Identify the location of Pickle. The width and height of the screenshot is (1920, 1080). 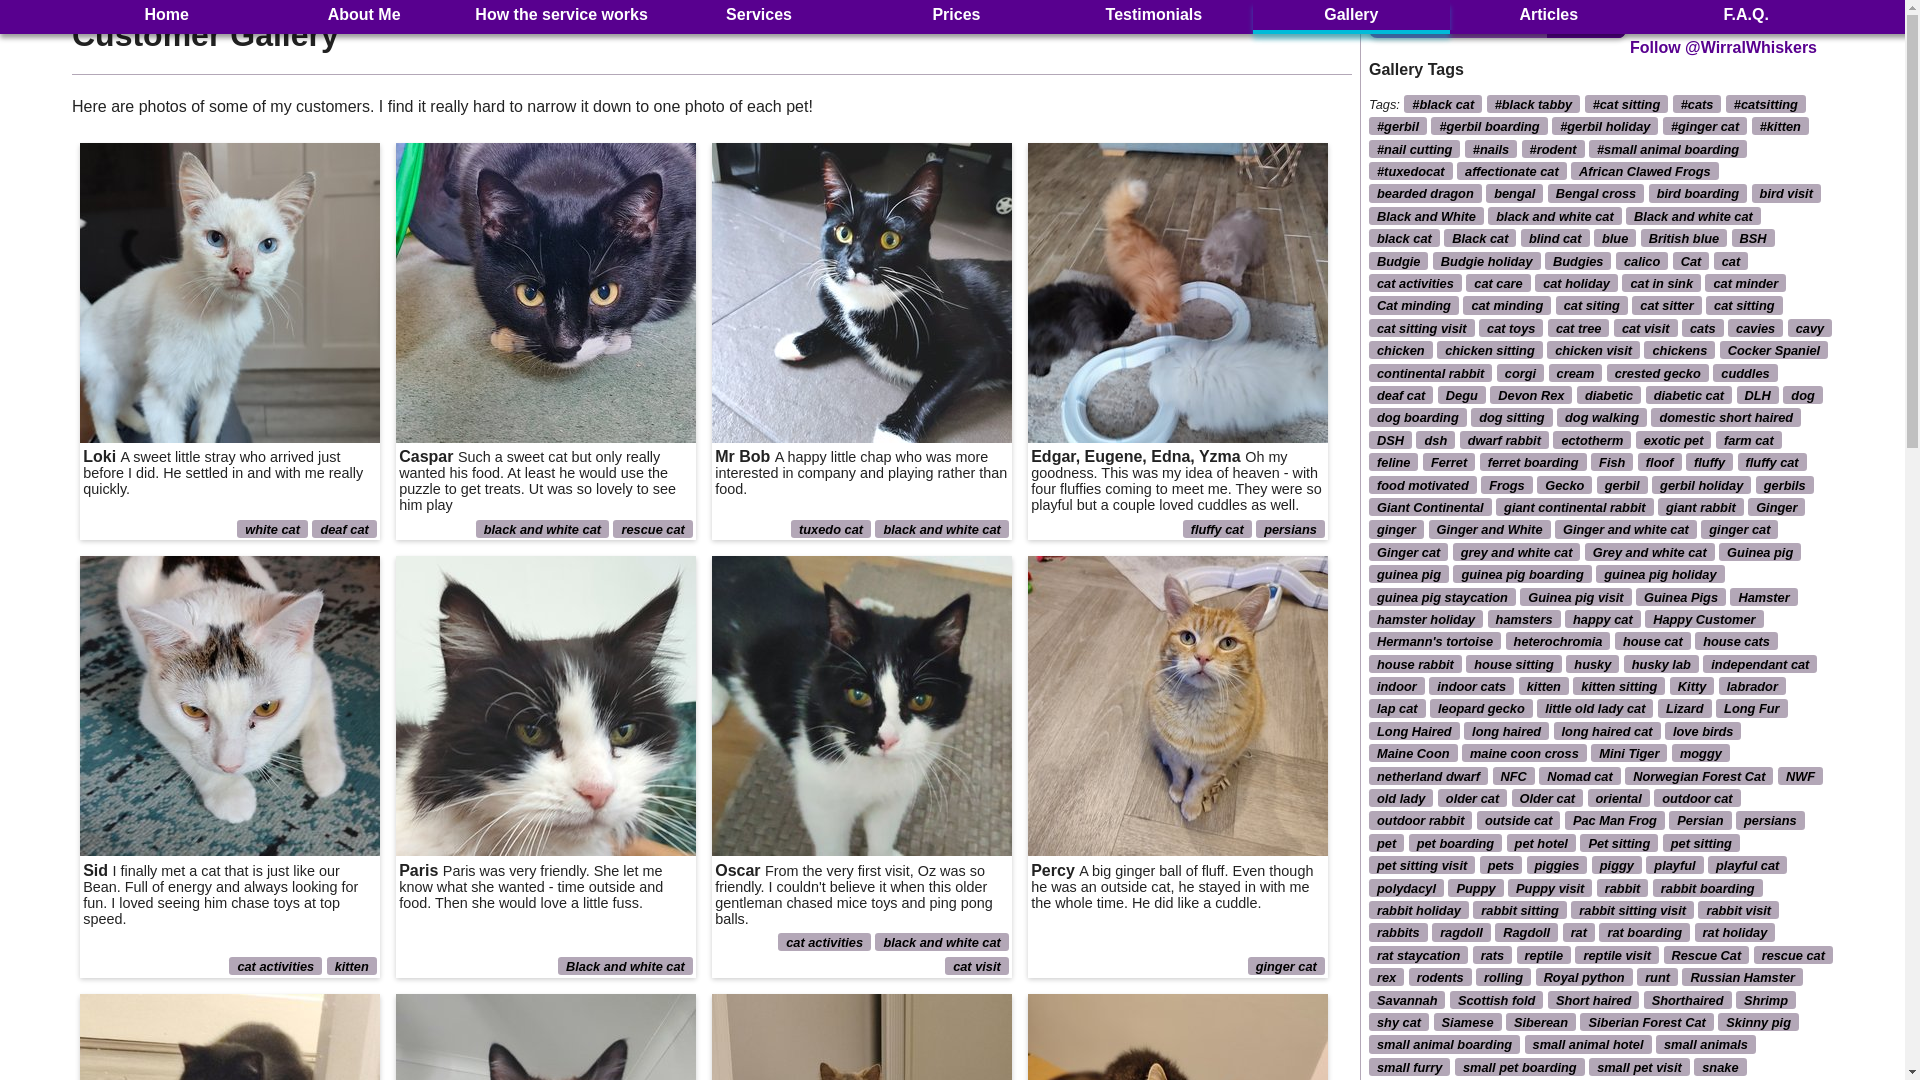
(230, 1036).